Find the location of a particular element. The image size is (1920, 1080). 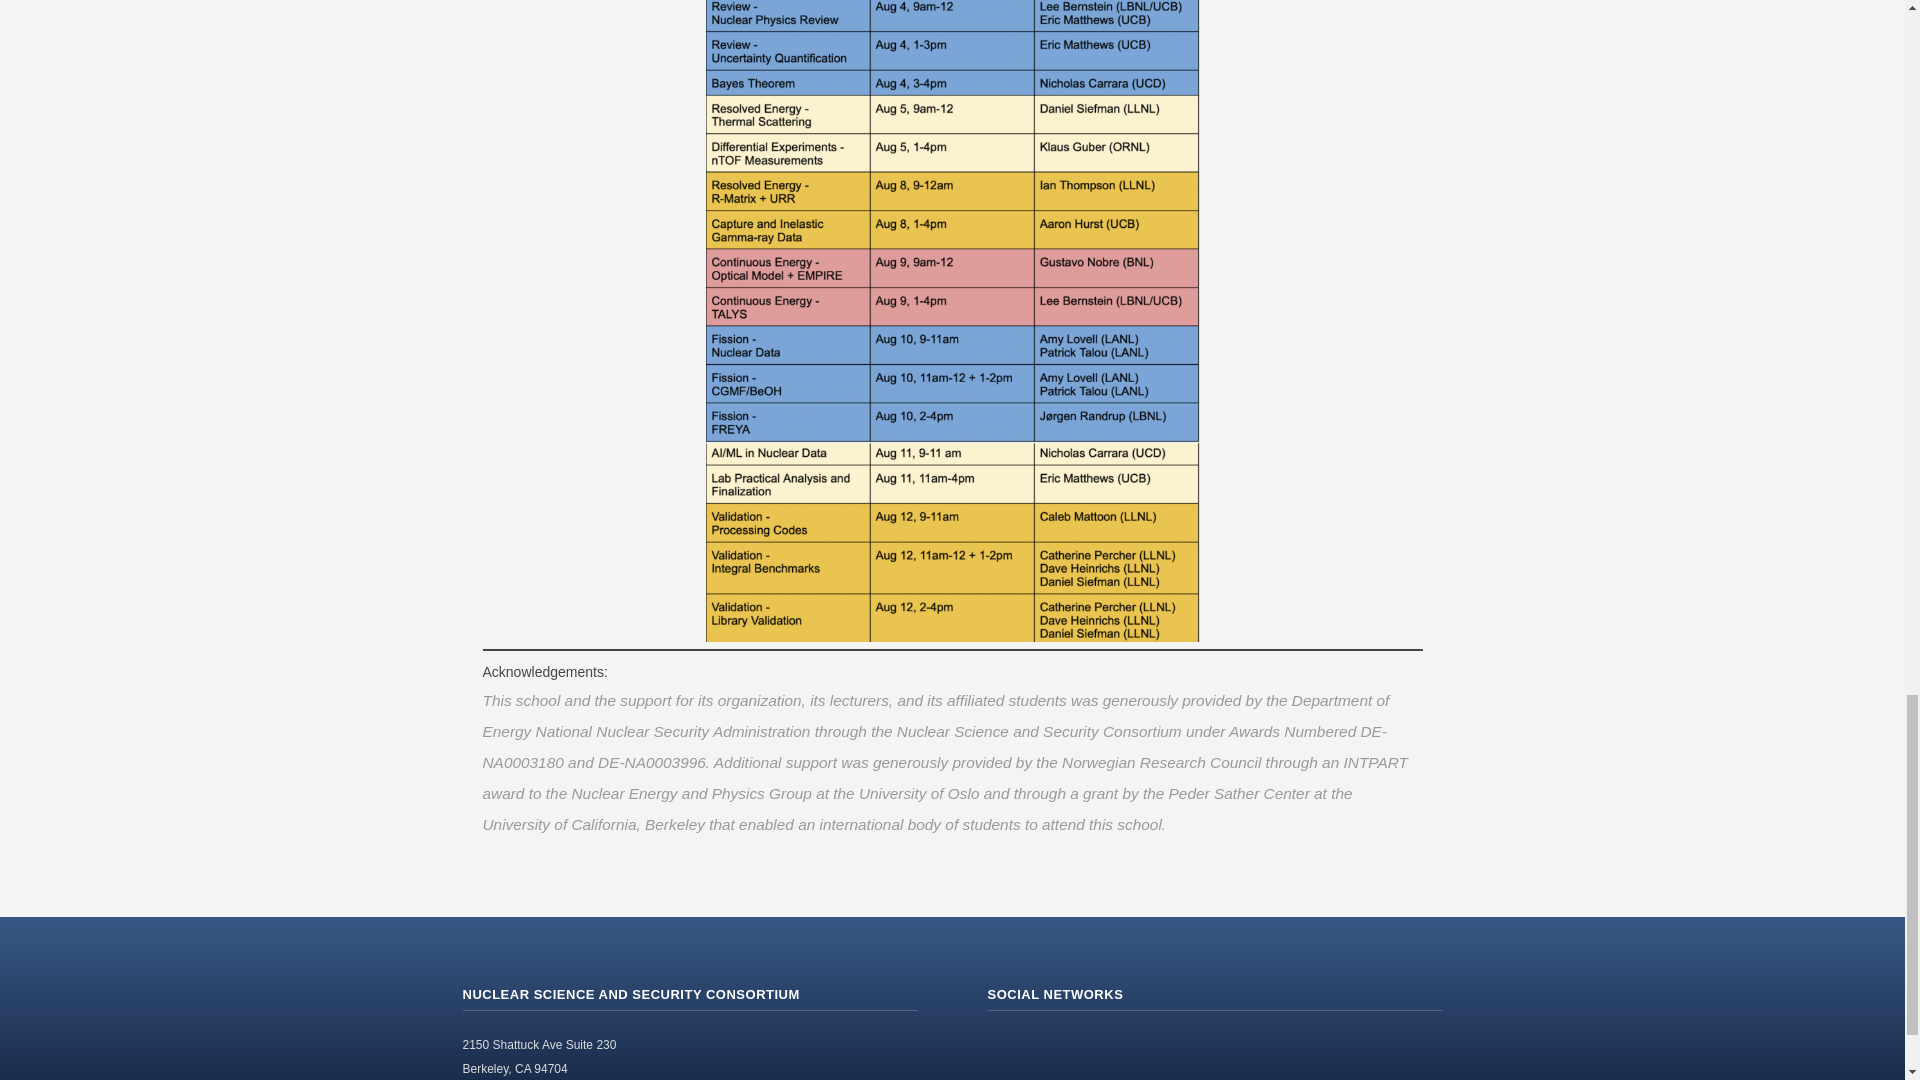

RSS Feed is located at coordinates (1004, 1048).